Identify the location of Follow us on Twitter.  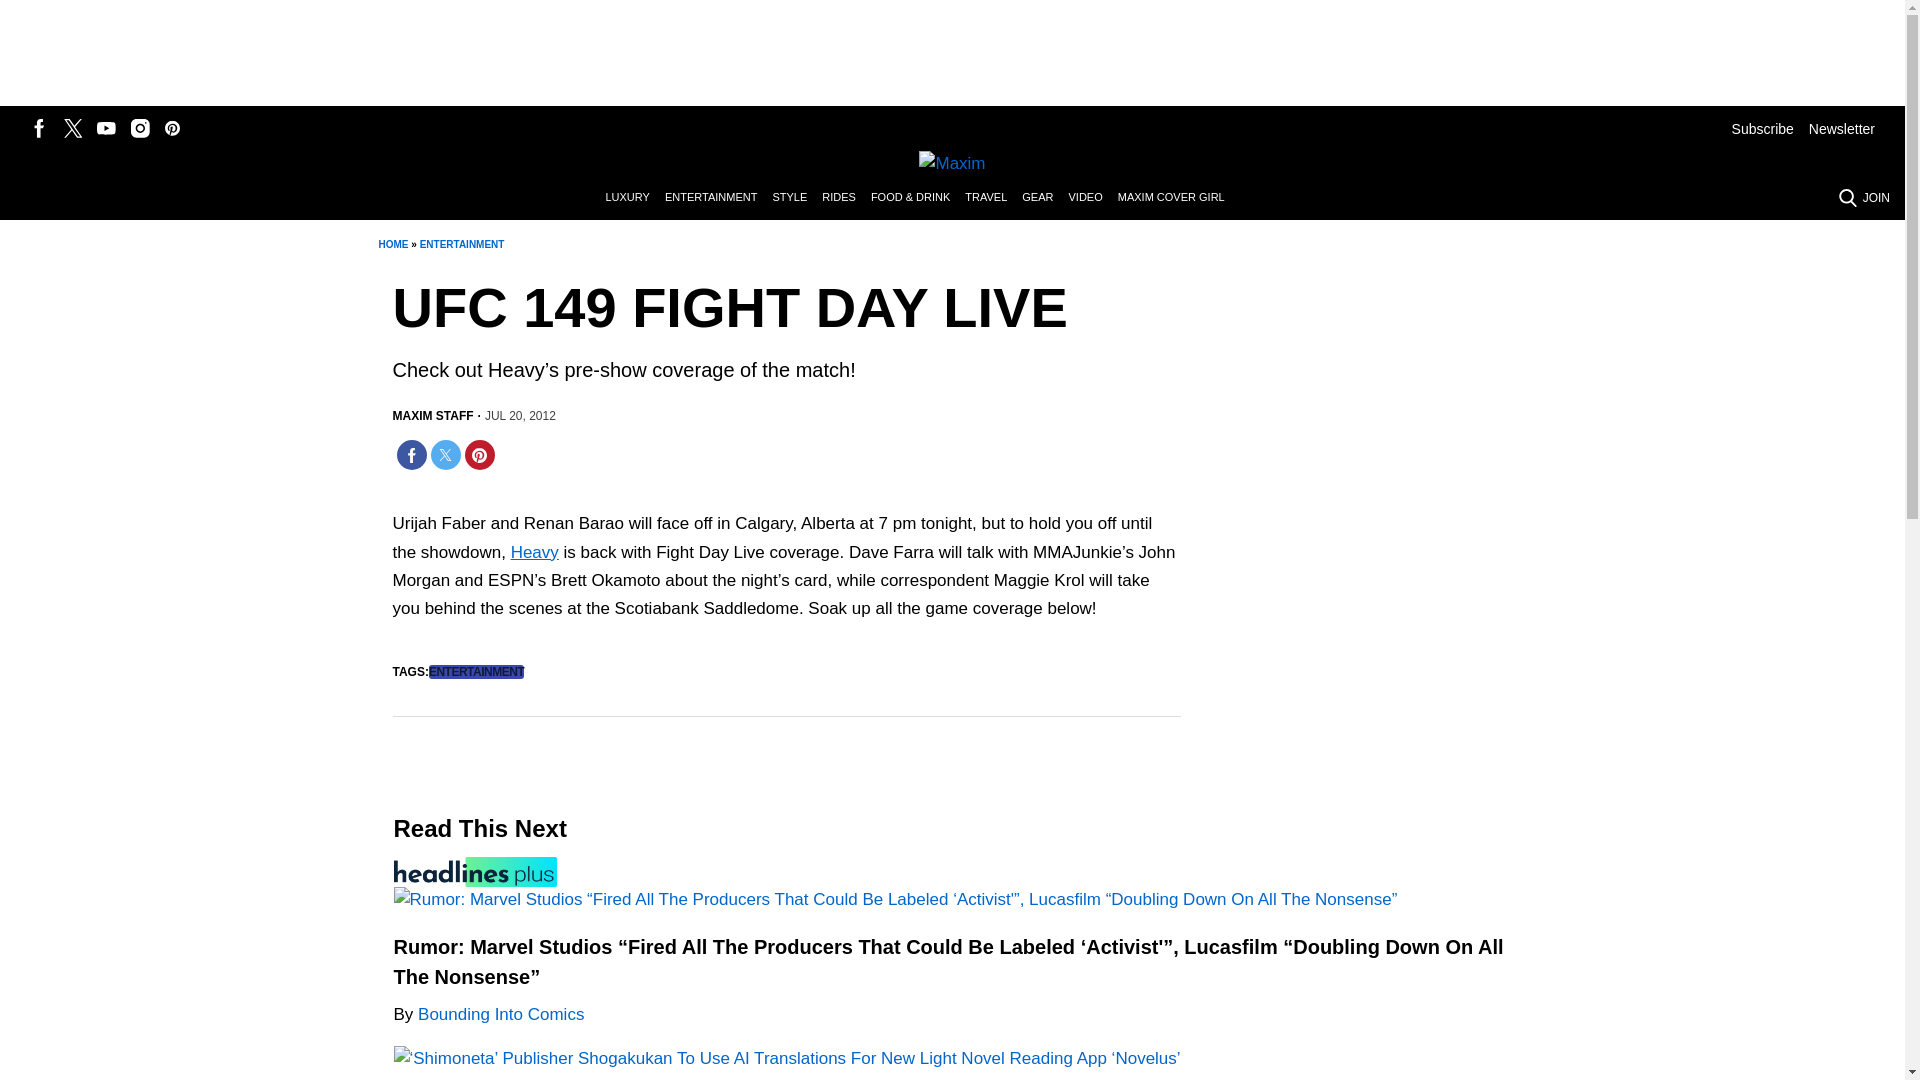
(72, 128).